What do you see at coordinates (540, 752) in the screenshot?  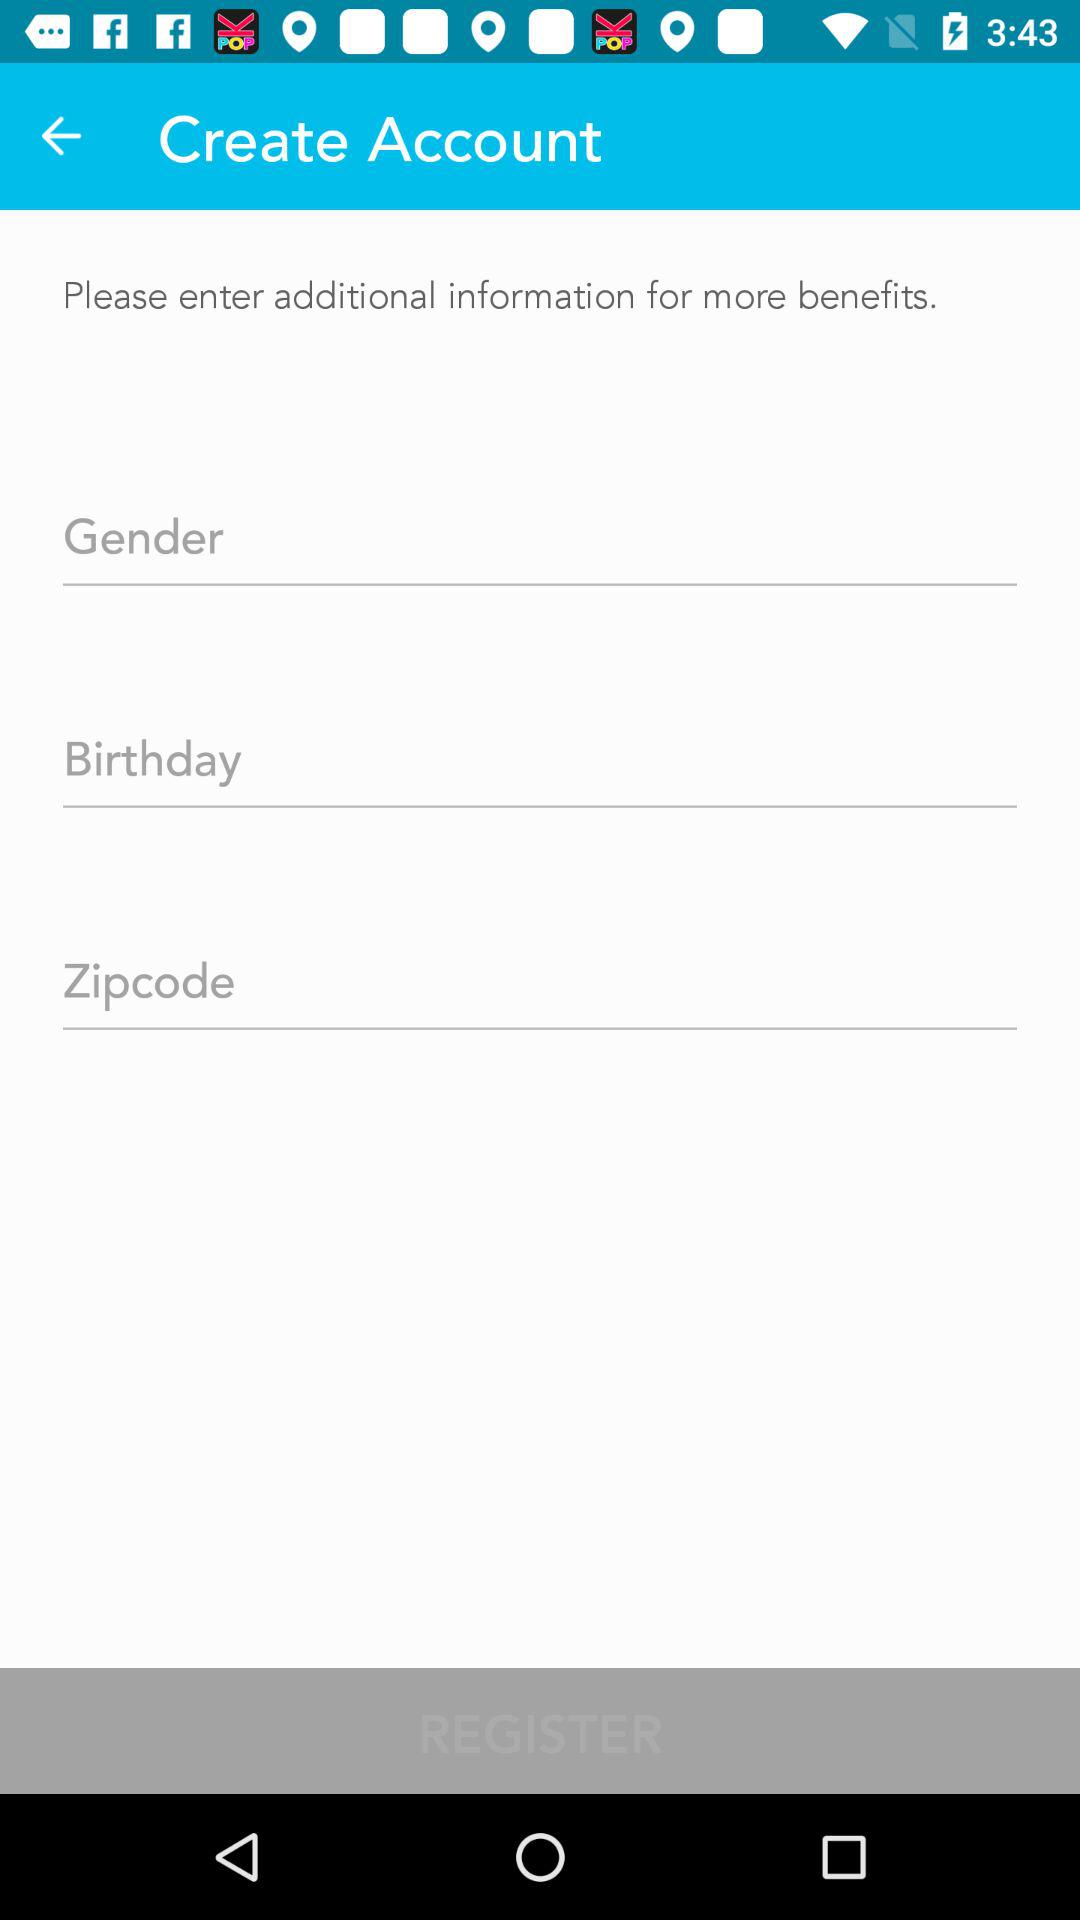 I see `input birthday` at bounding box center [540, 752].